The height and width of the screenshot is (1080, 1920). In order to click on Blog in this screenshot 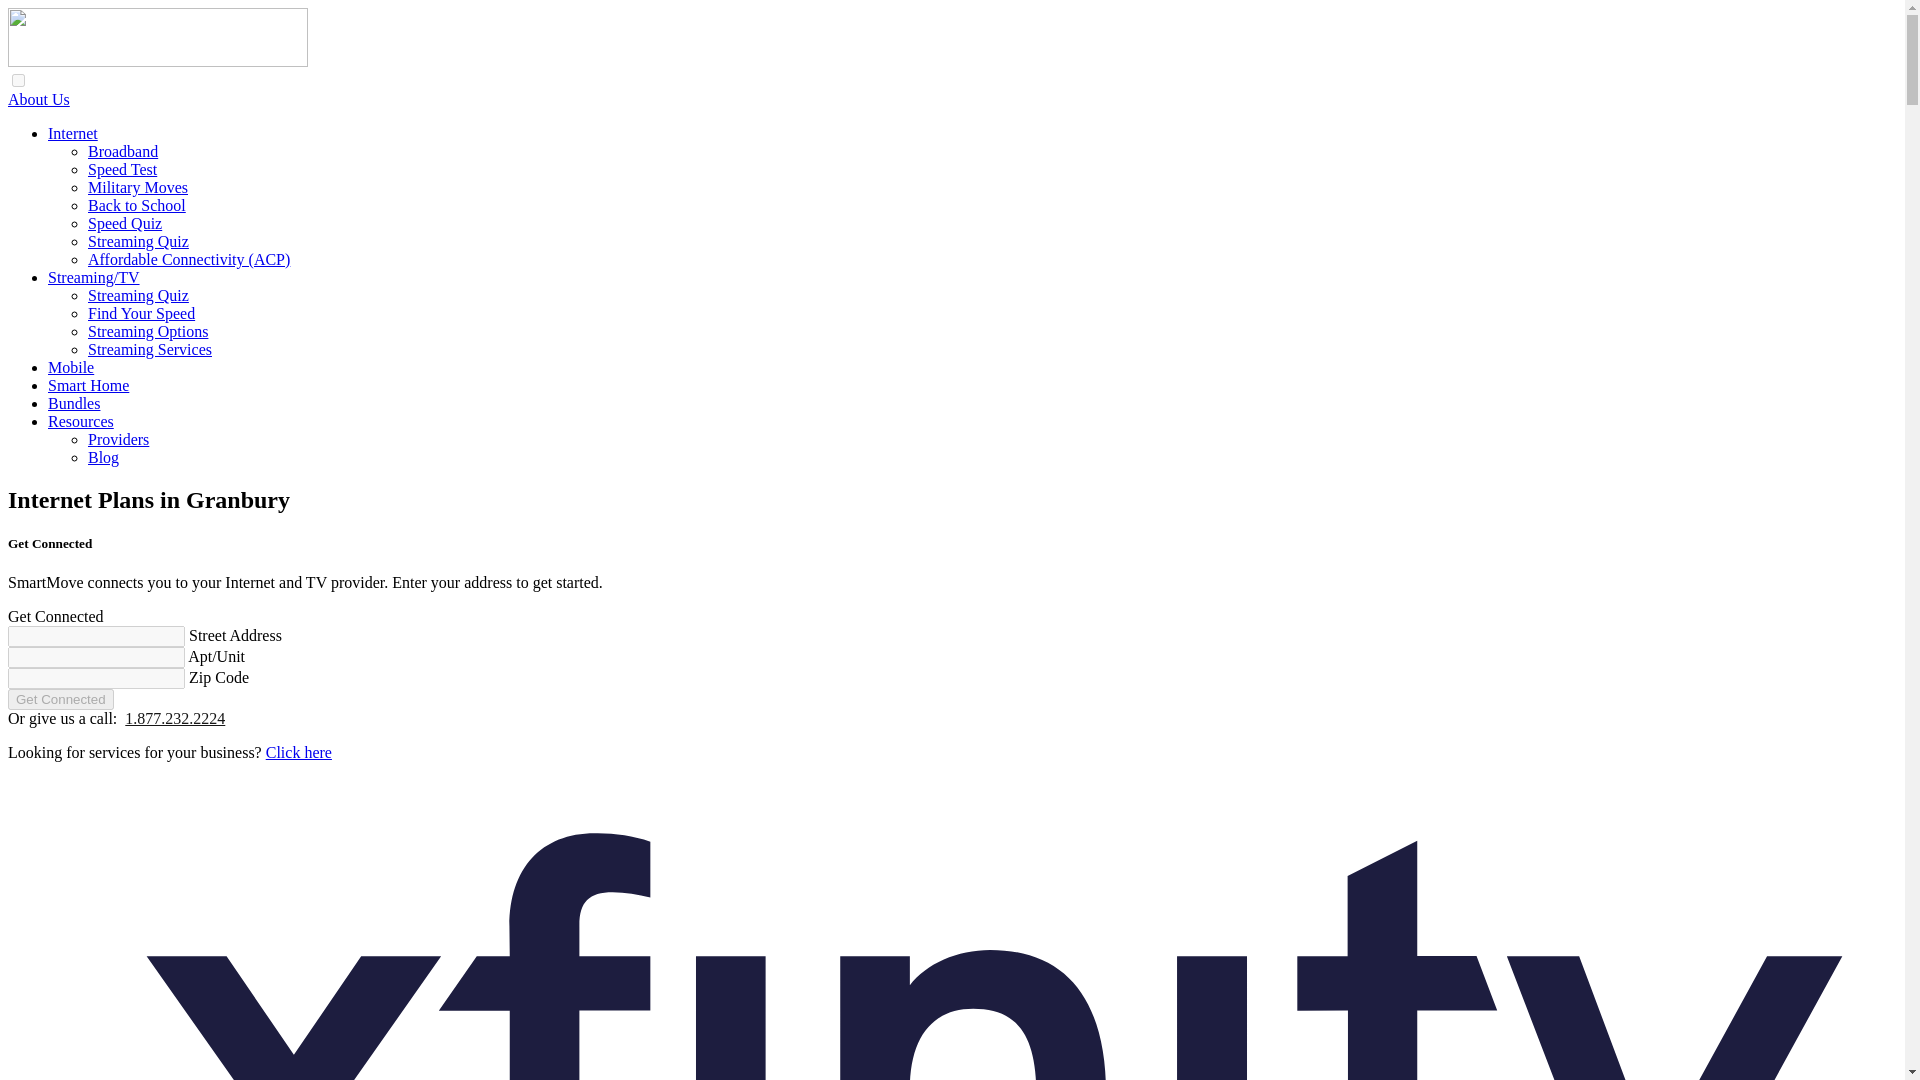, I will do `click(104, 457)`.